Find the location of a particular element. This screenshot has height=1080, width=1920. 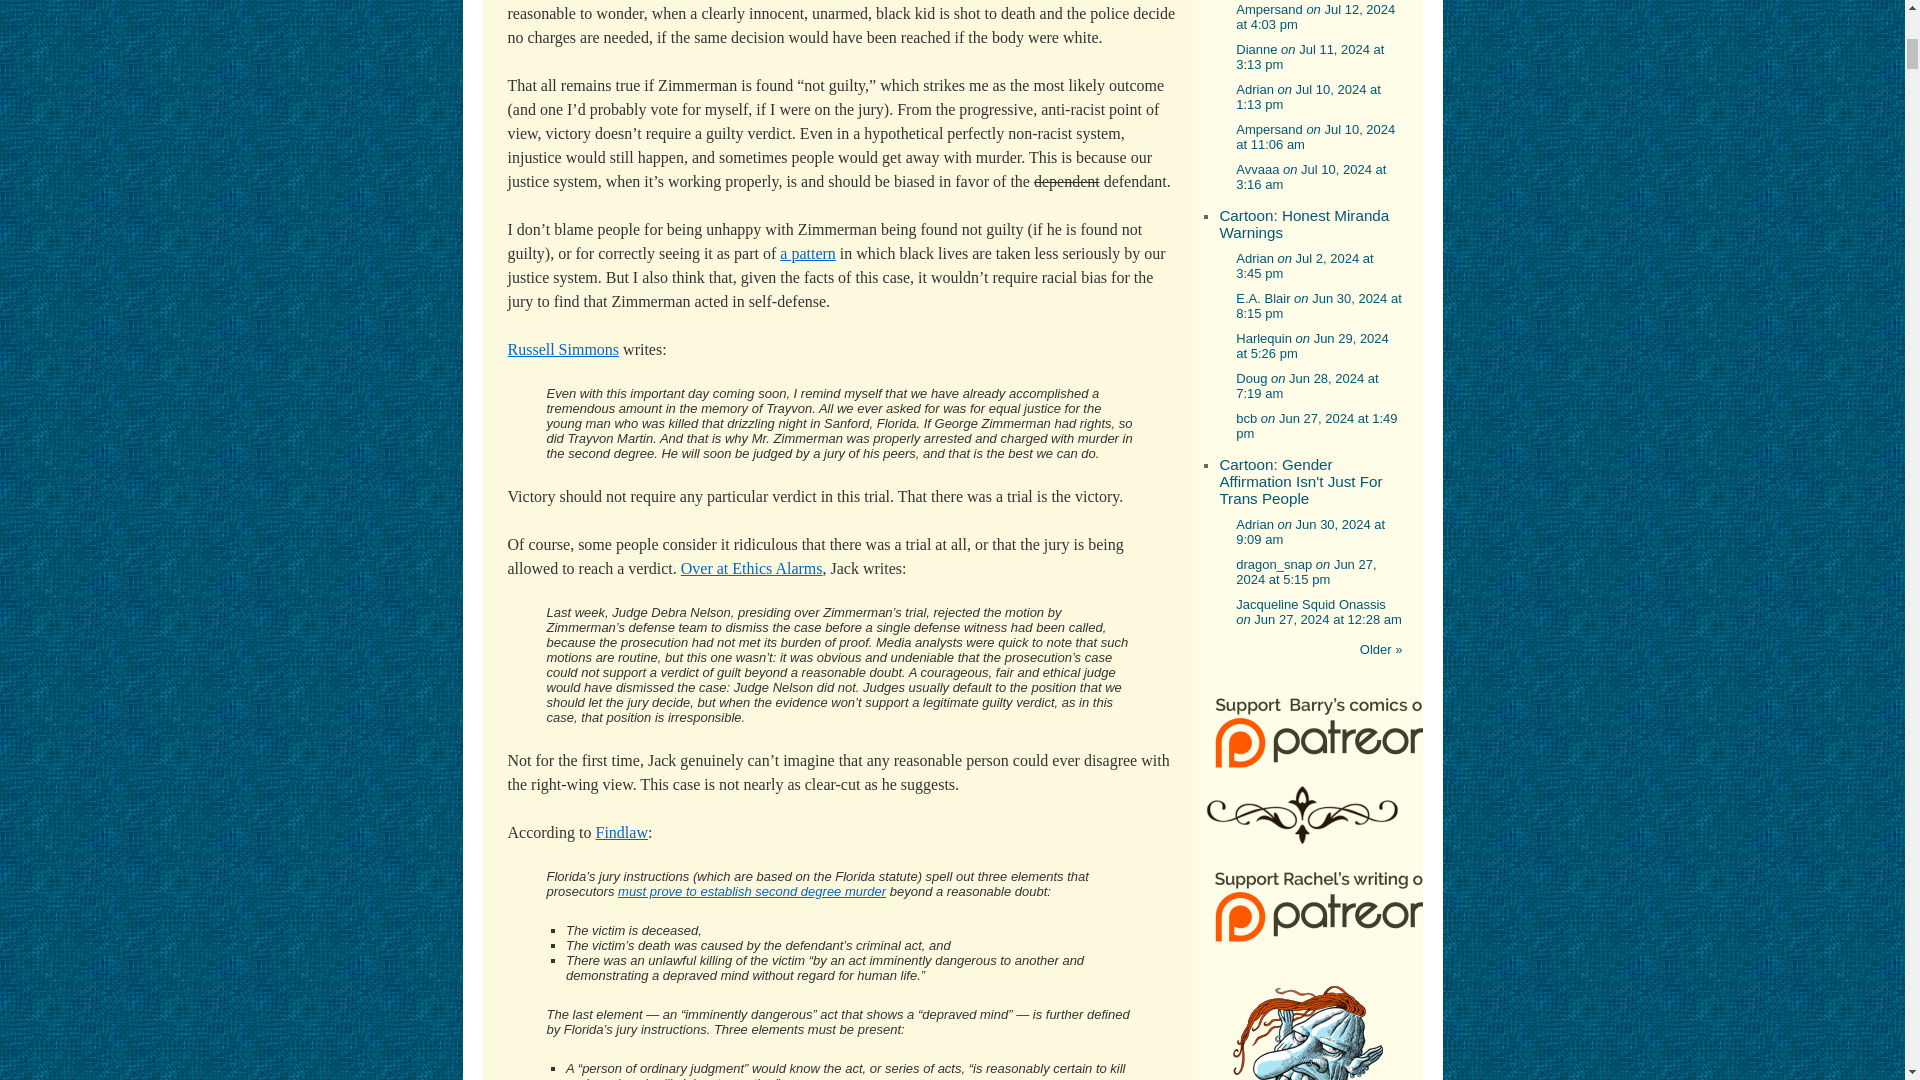

Over at Ethics Alarms is located at coordinates (752, 568).